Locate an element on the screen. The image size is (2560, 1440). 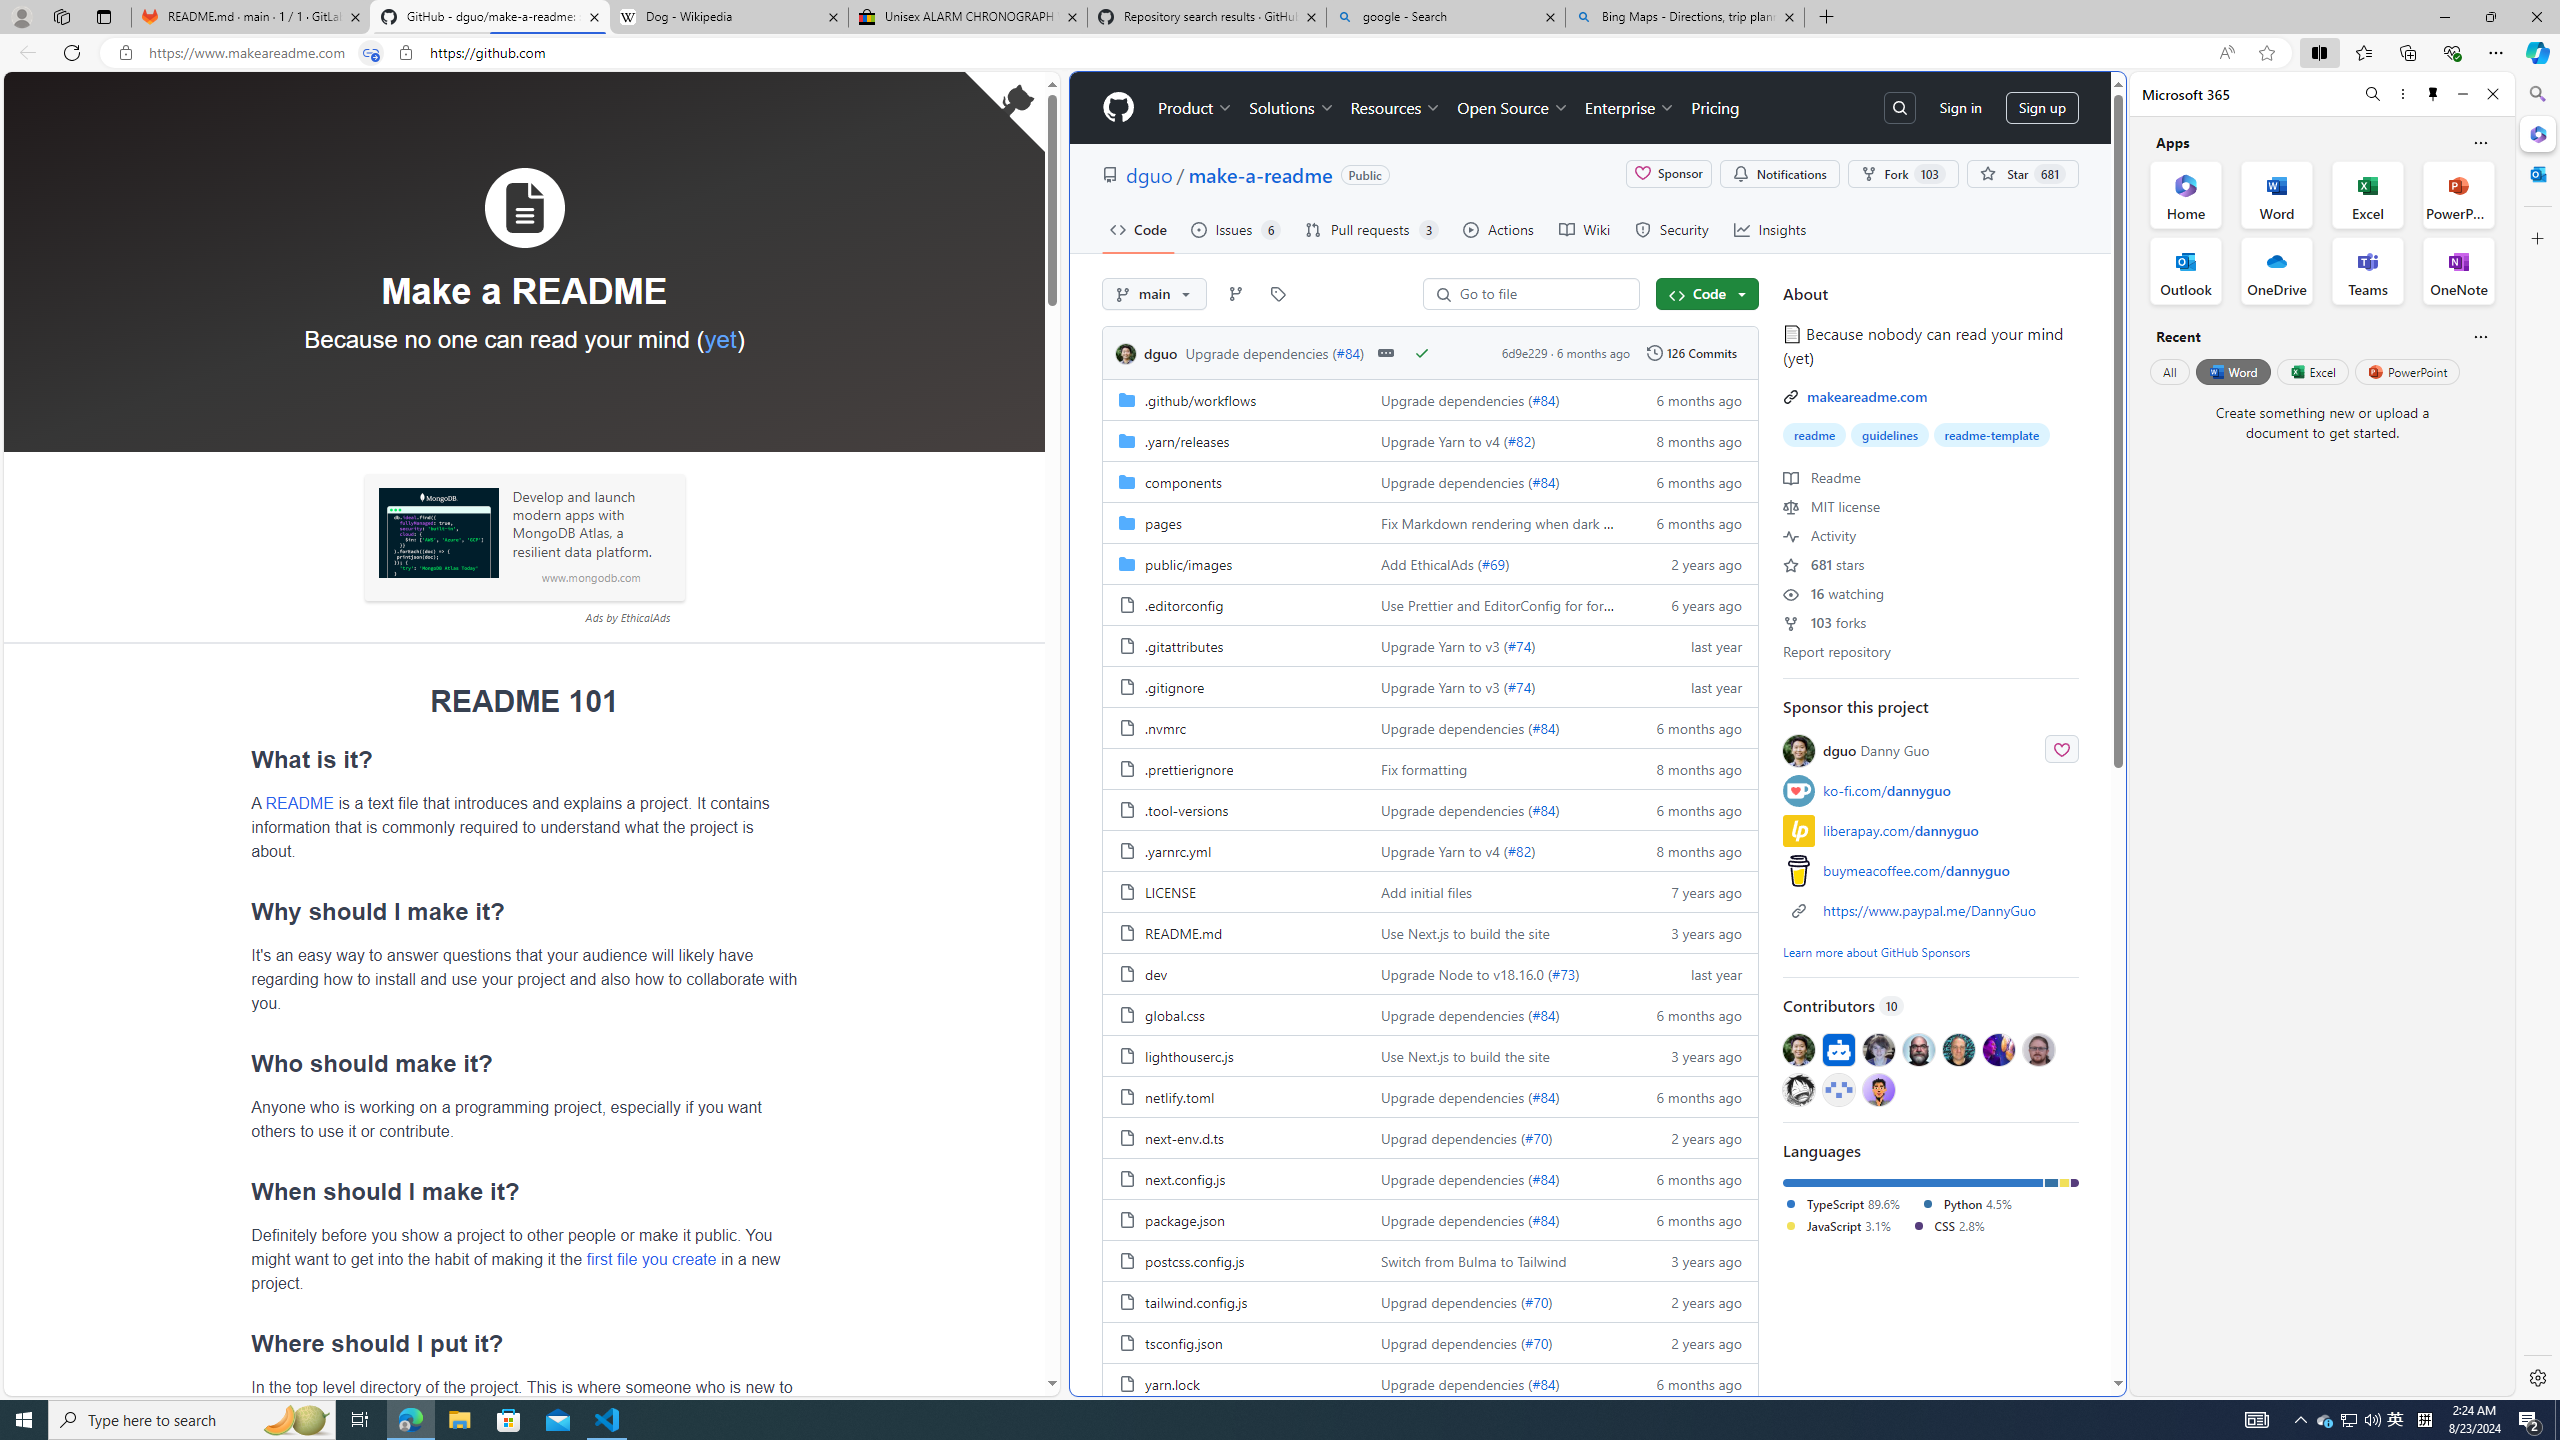
success is located at coordinates (1422, 352).